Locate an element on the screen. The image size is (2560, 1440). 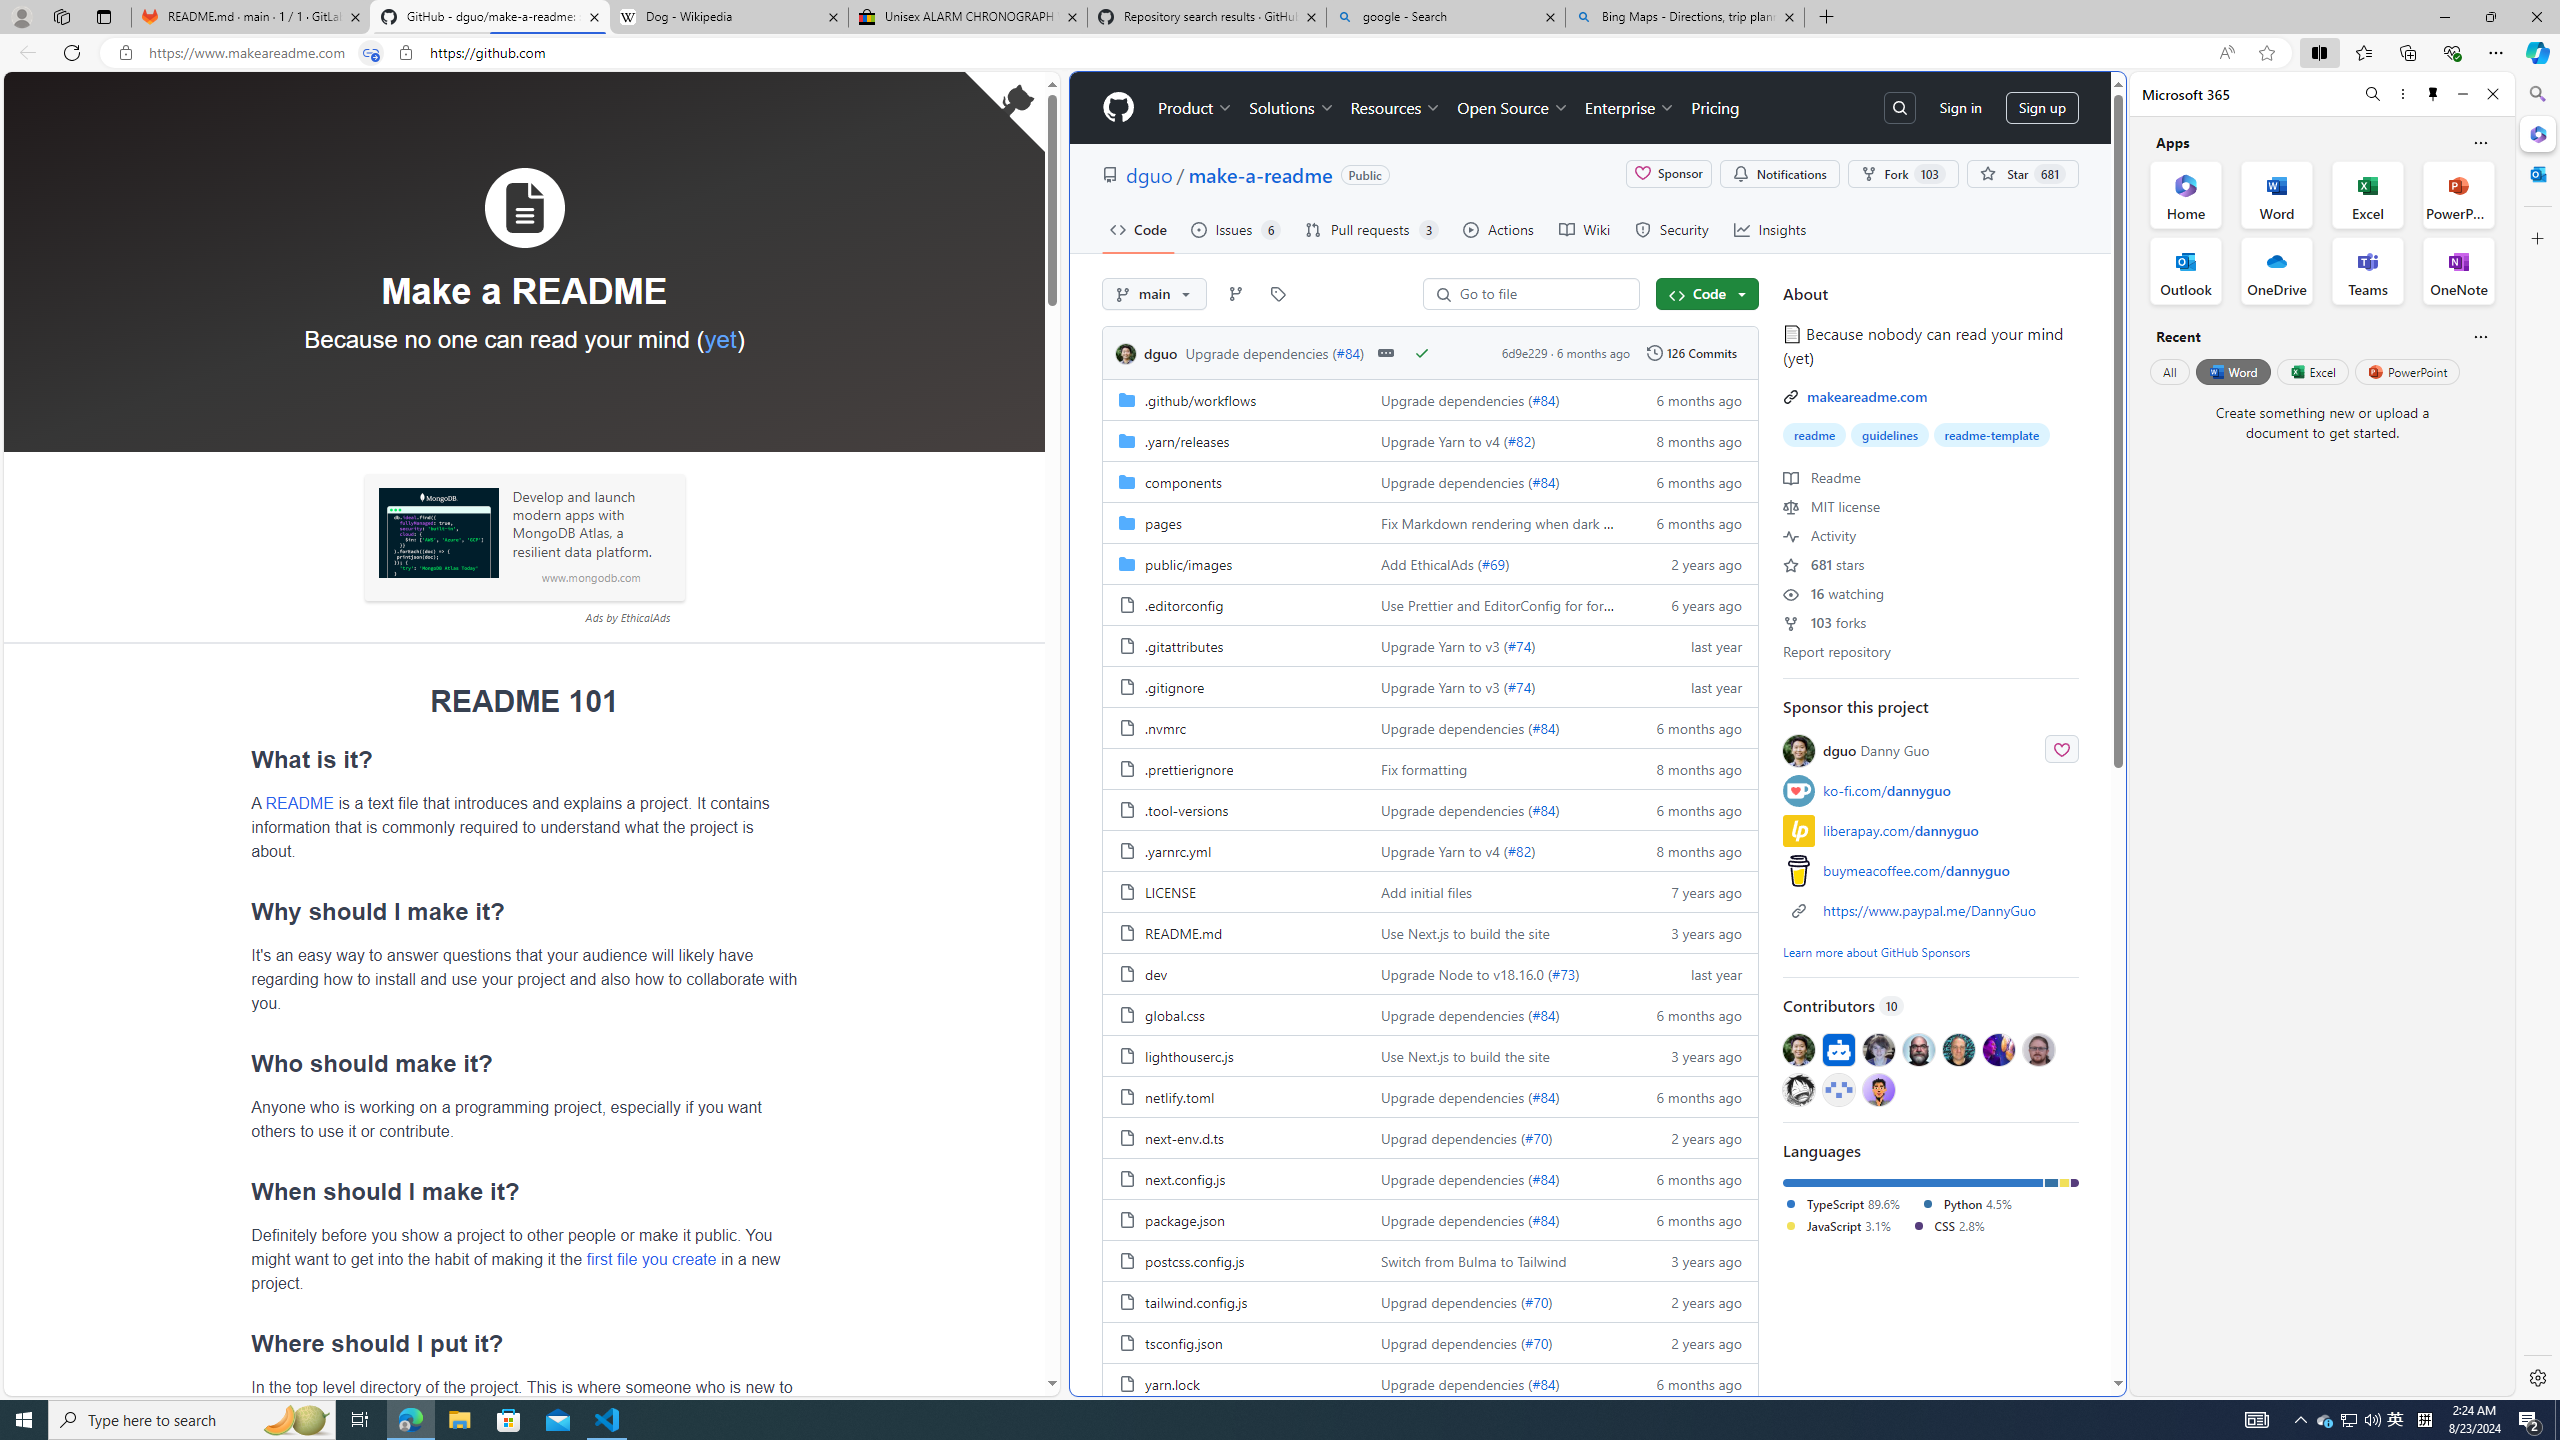
success is located at coordinates (1422, 352).